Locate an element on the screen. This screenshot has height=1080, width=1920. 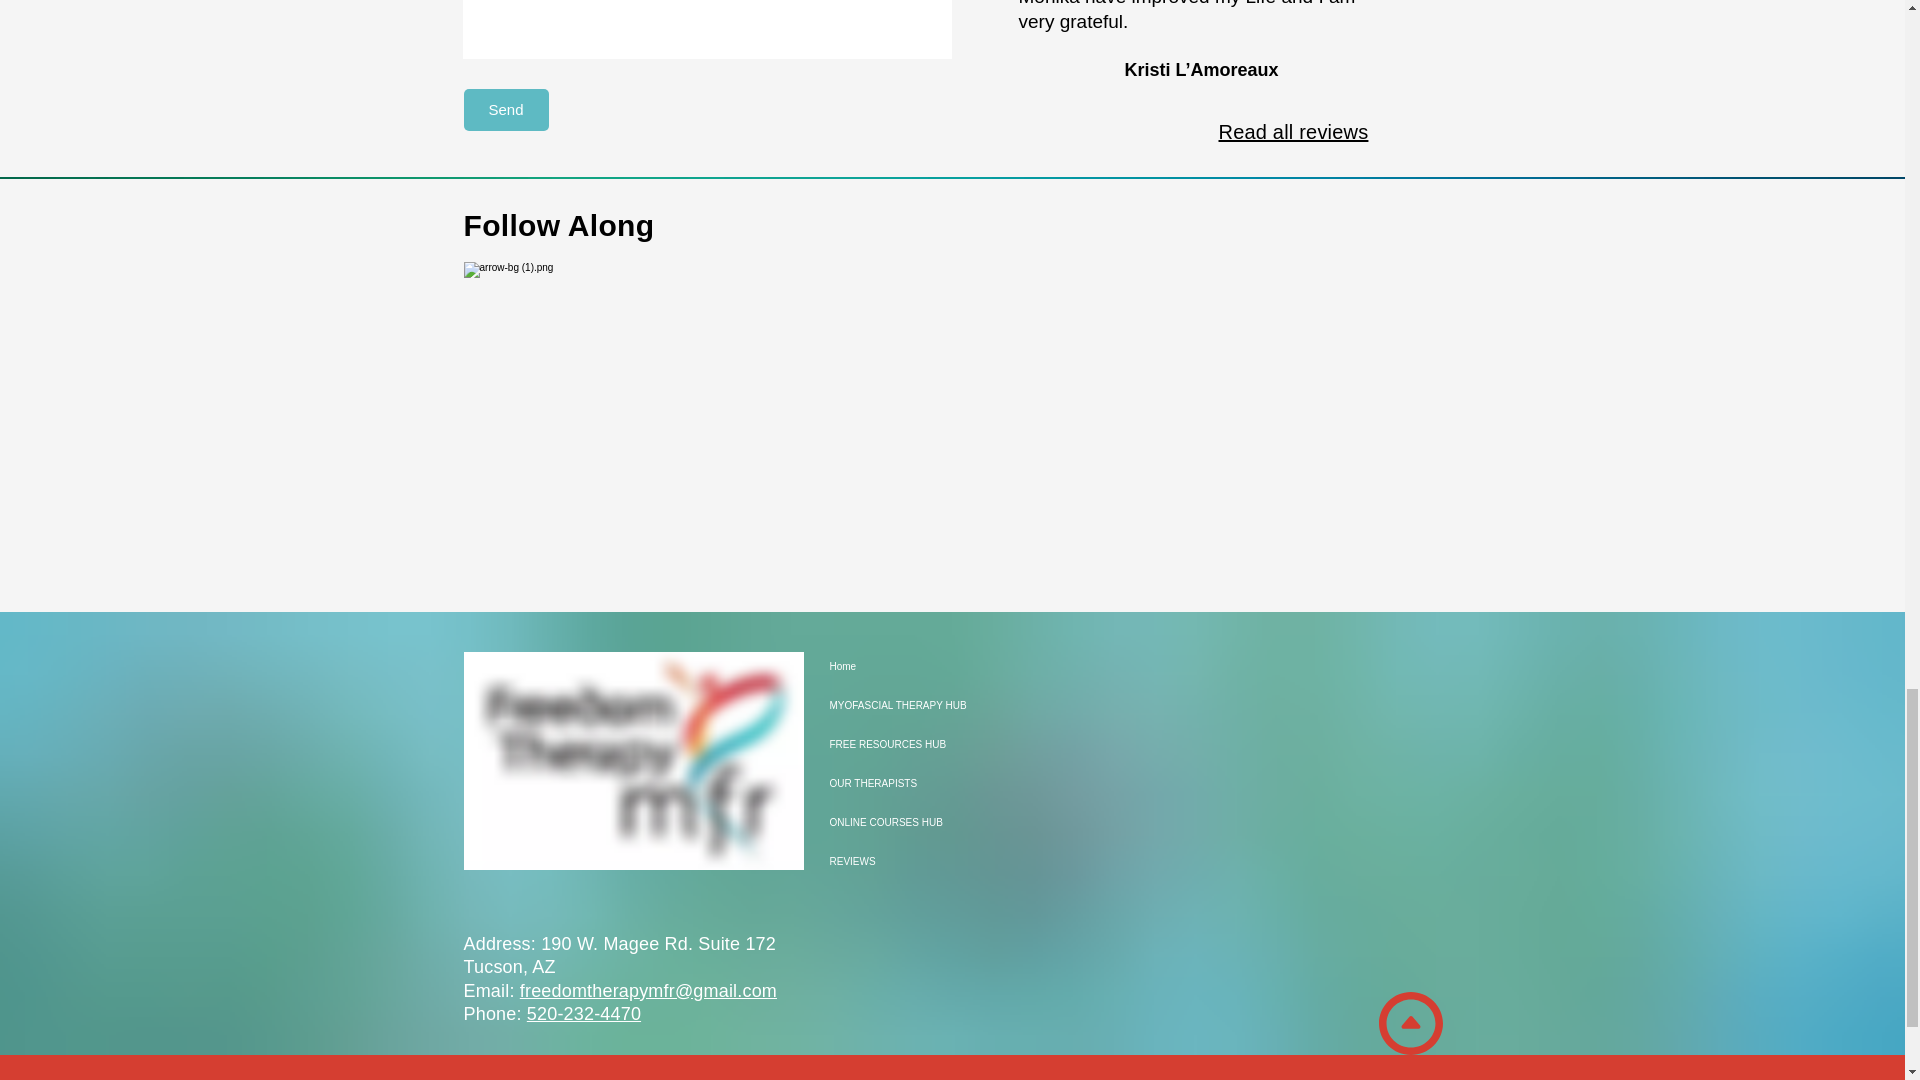
Send is located at coordinates (506, 109).